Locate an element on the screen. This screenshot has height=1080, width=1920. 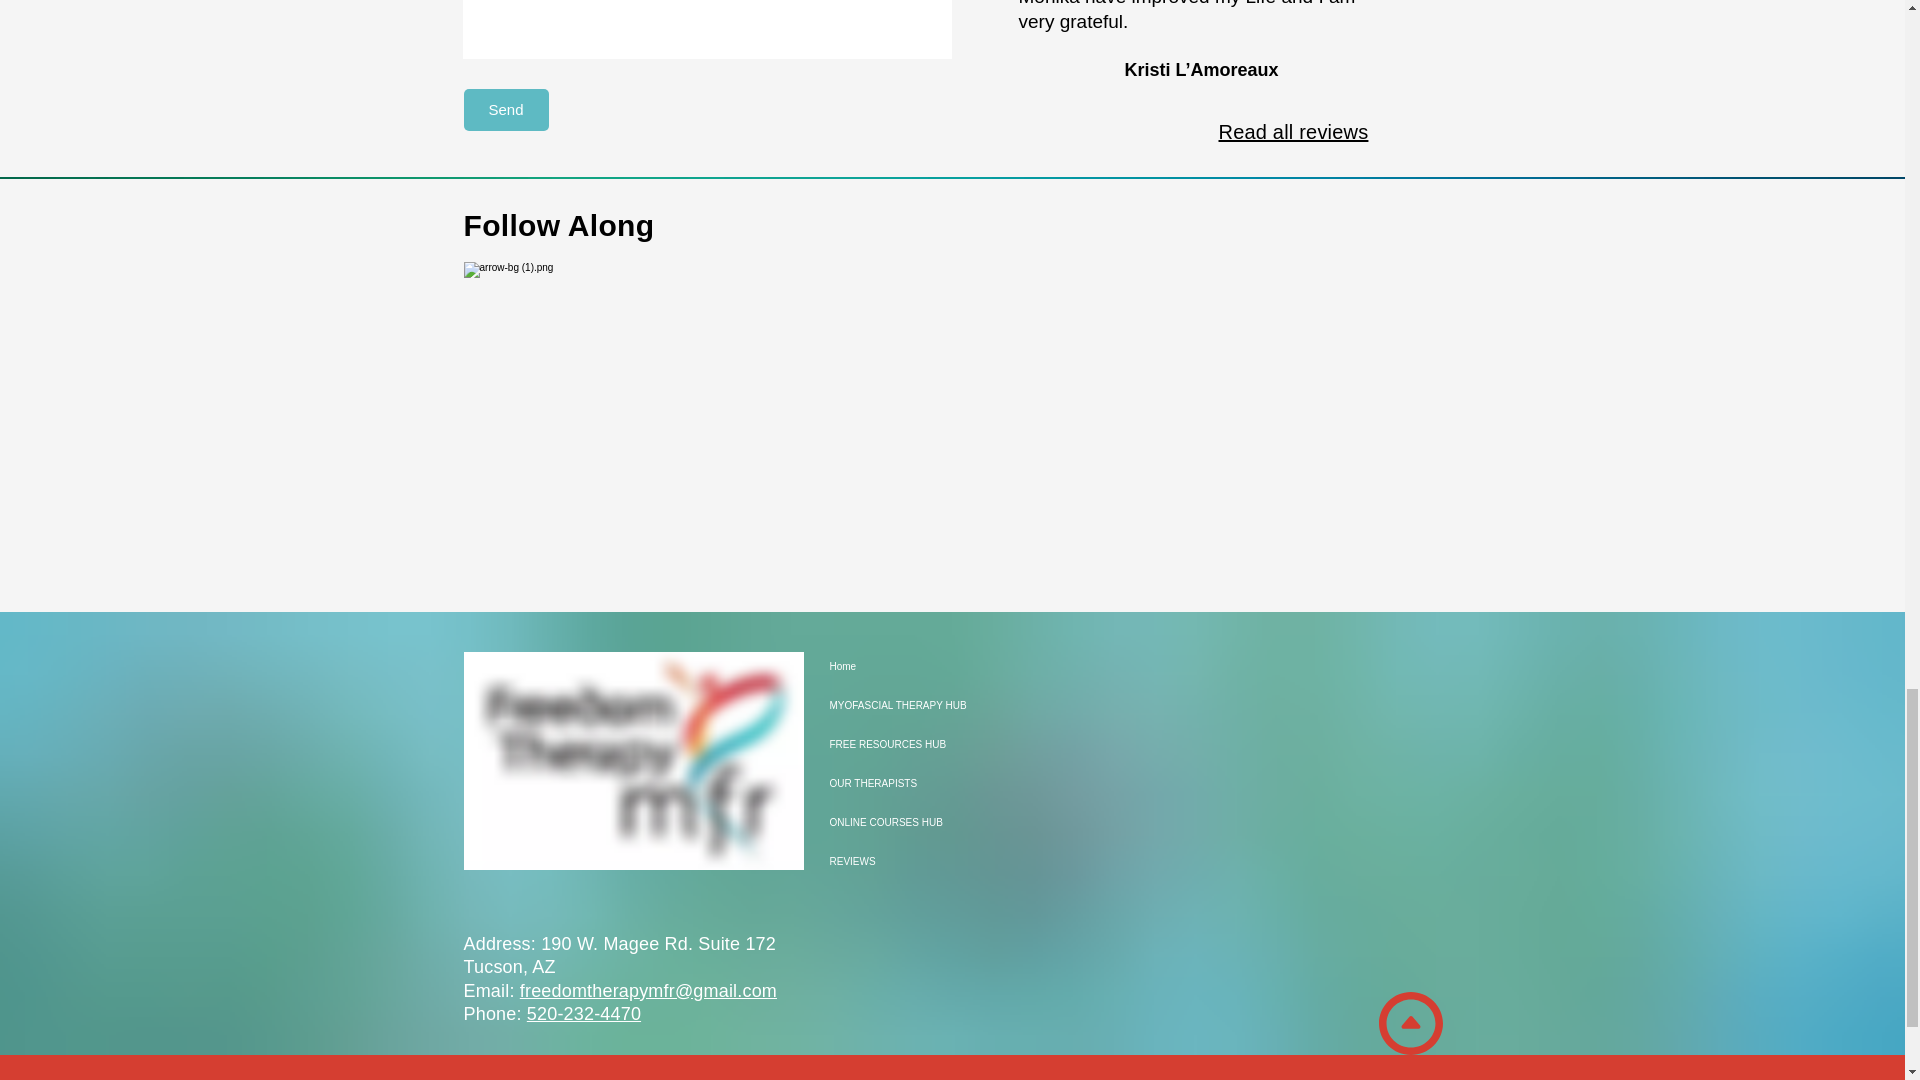
Send is located at coordinates (506, 109).